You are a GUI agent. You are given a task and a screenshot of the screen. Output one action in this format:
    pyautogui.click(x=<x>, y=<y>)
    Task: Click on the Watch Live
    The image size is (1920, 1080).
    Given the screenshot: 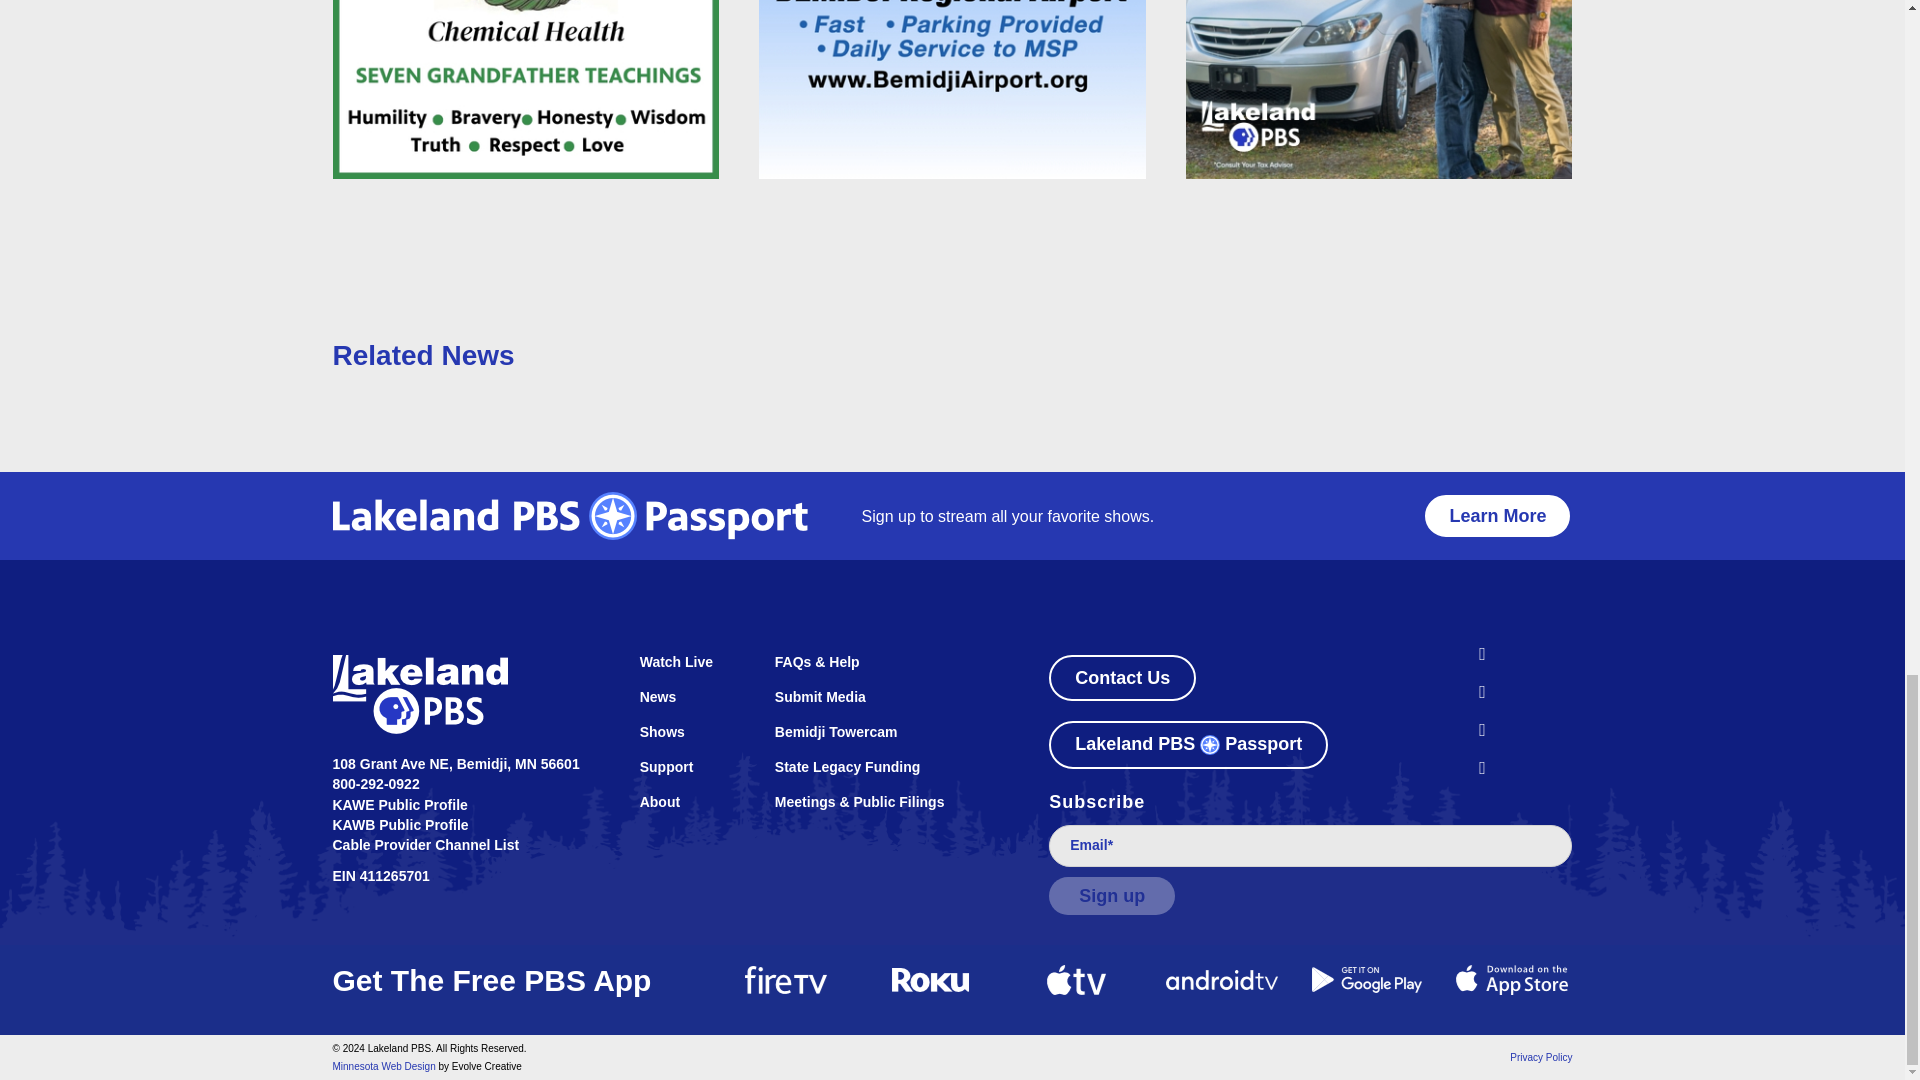 What is the action you would take?
    pyautogui.click(x=687, y=672)
    